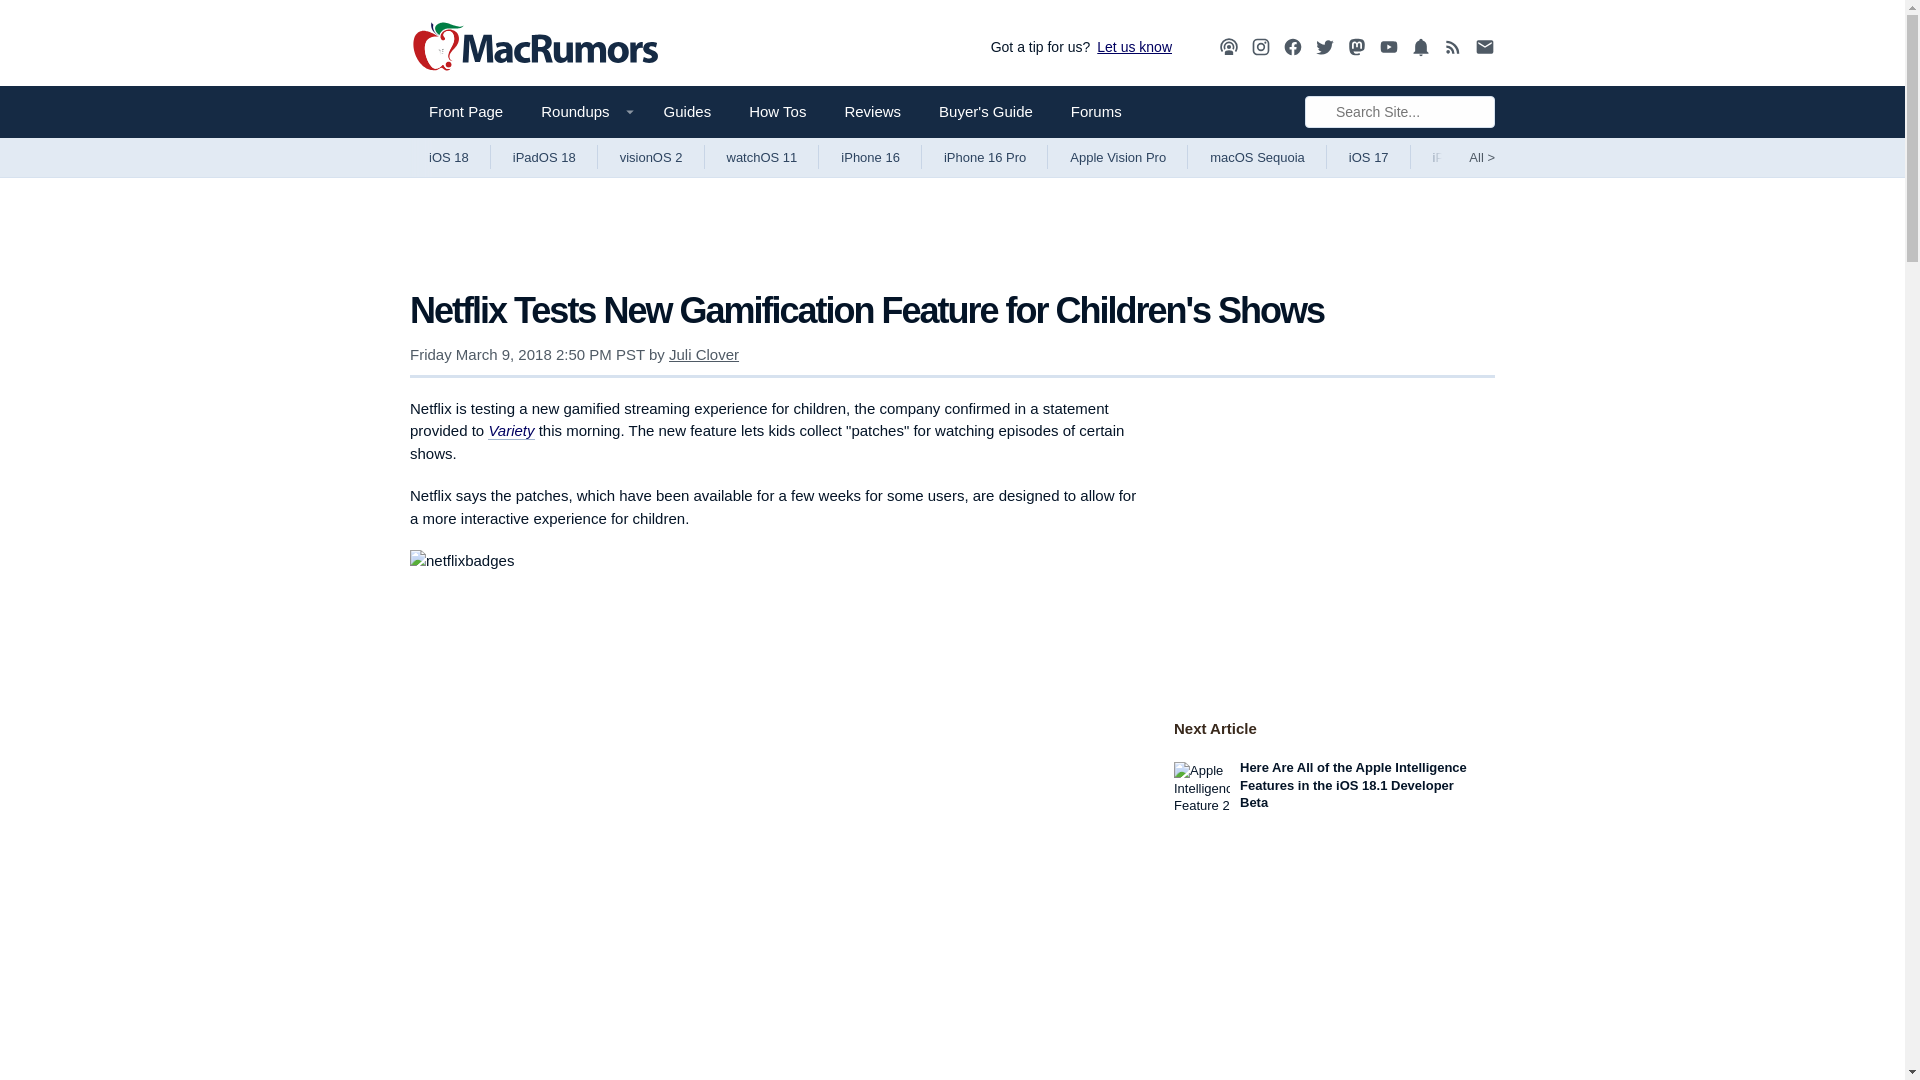  Describe the element at coordinates (535, 48) in the screenshot. I see `Apple, Mac, iPhone, iPad News and Rumors` at that location.